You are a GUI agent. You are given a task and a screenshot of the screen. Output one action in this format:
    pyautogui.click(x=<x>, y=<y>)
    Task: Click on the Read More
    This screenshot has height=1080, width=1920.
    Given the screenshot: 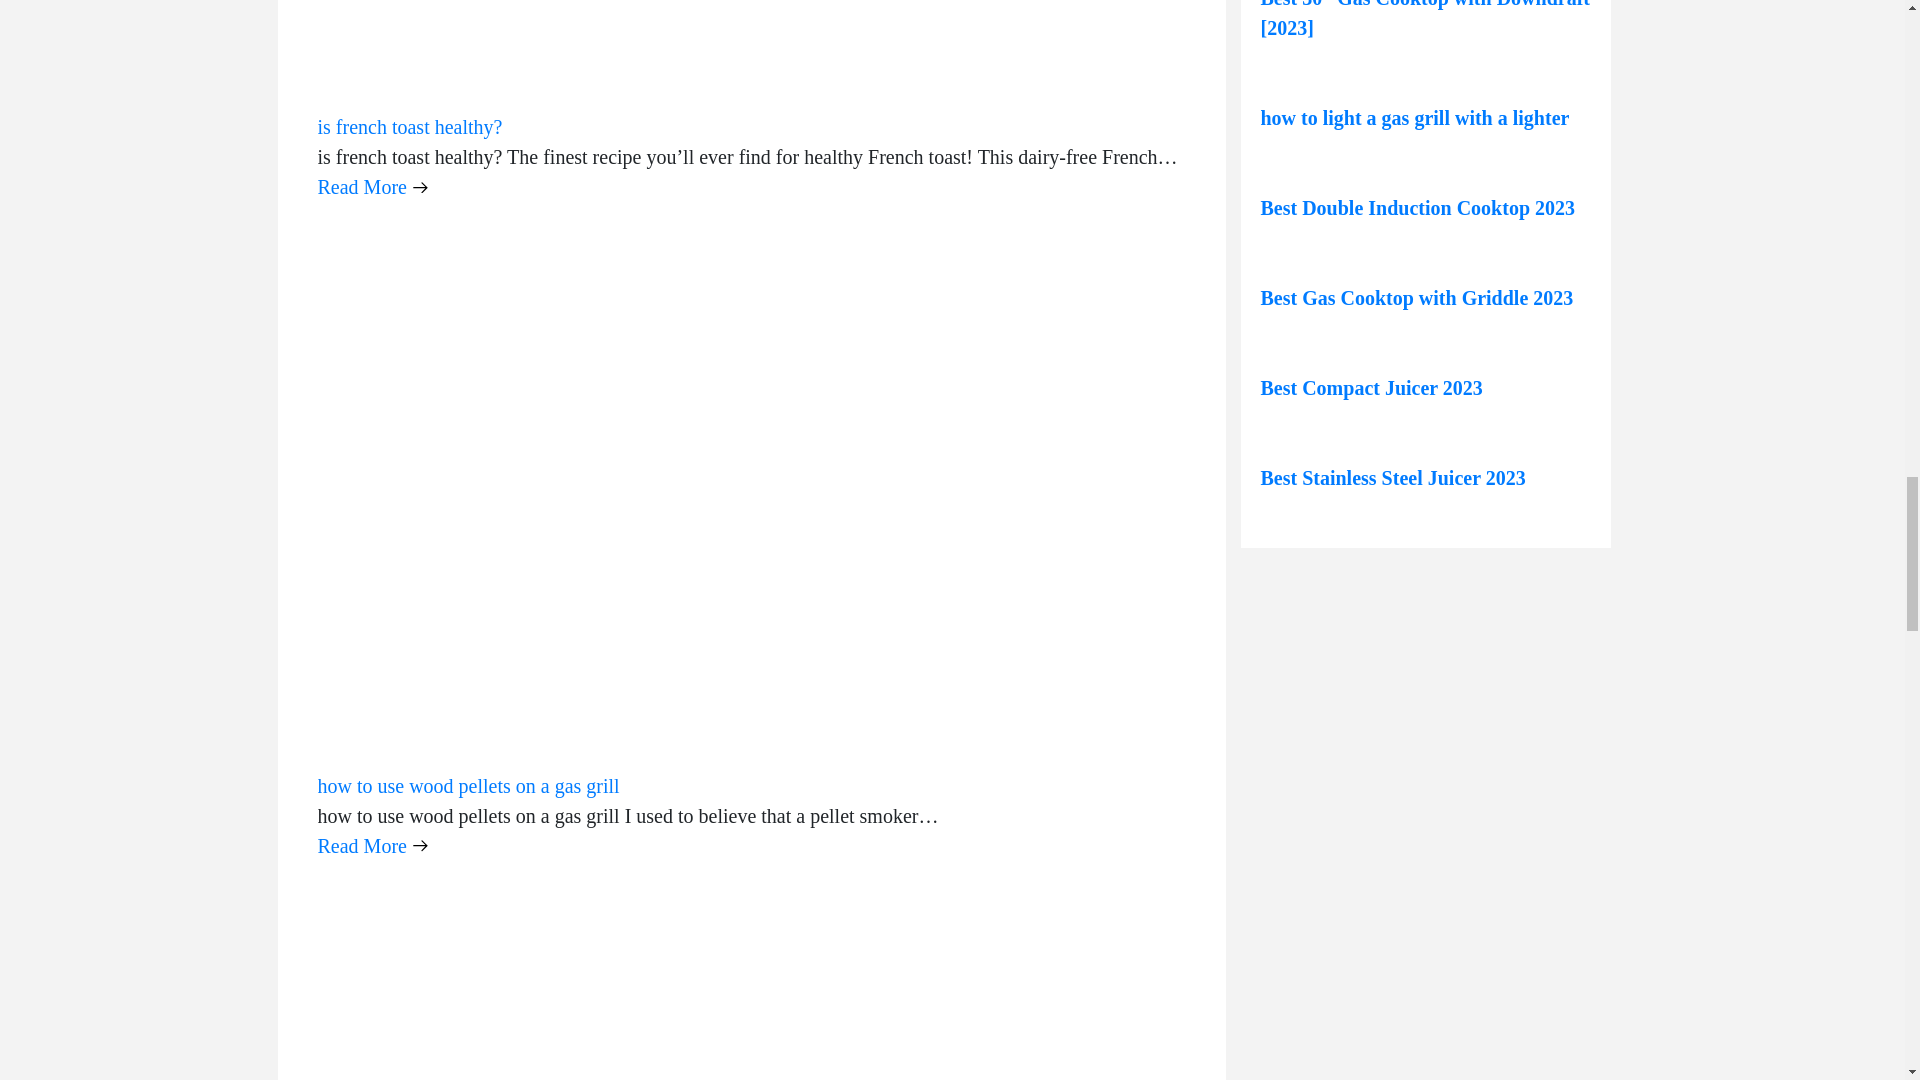 What is the action you would take?
    pyautogui.click(x=373, y=186)
    